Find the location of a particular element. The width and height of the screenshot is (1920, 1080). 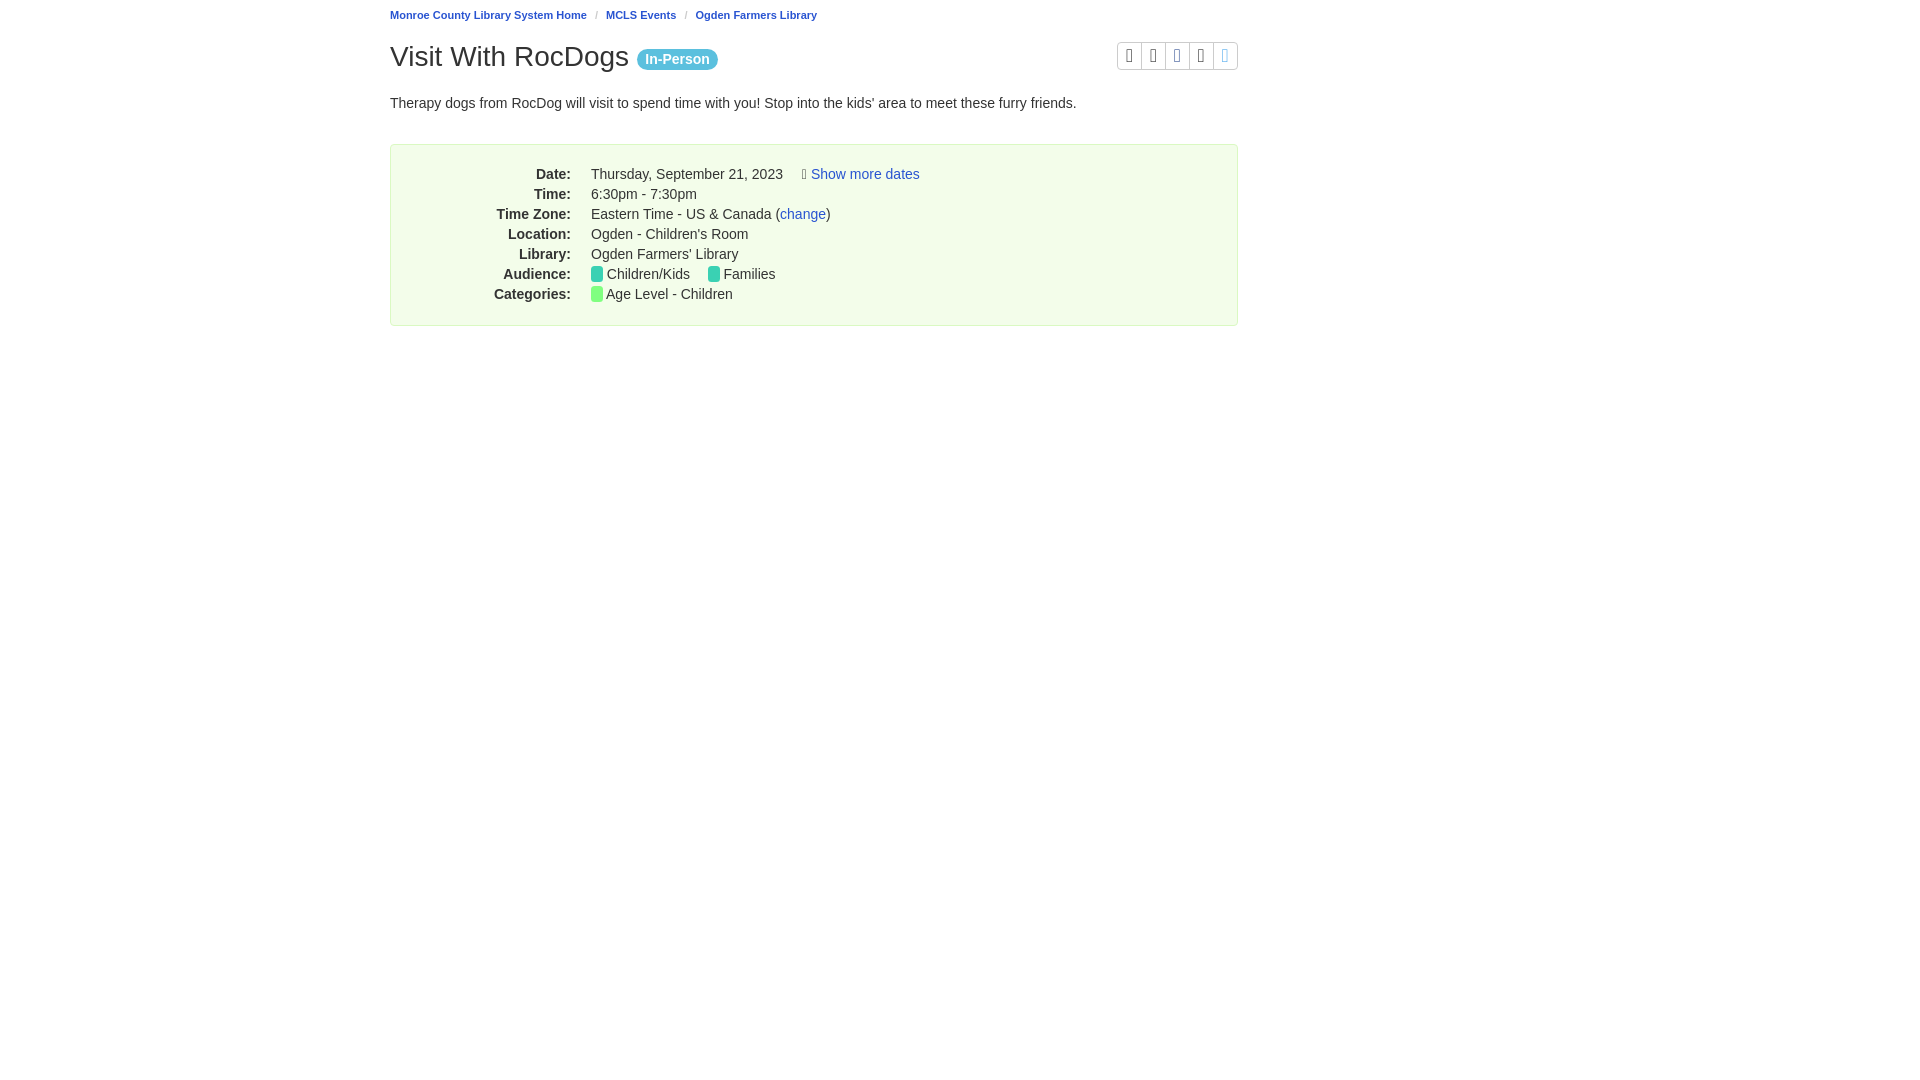

Share on Facebook is located at coordinates (1152, 56).